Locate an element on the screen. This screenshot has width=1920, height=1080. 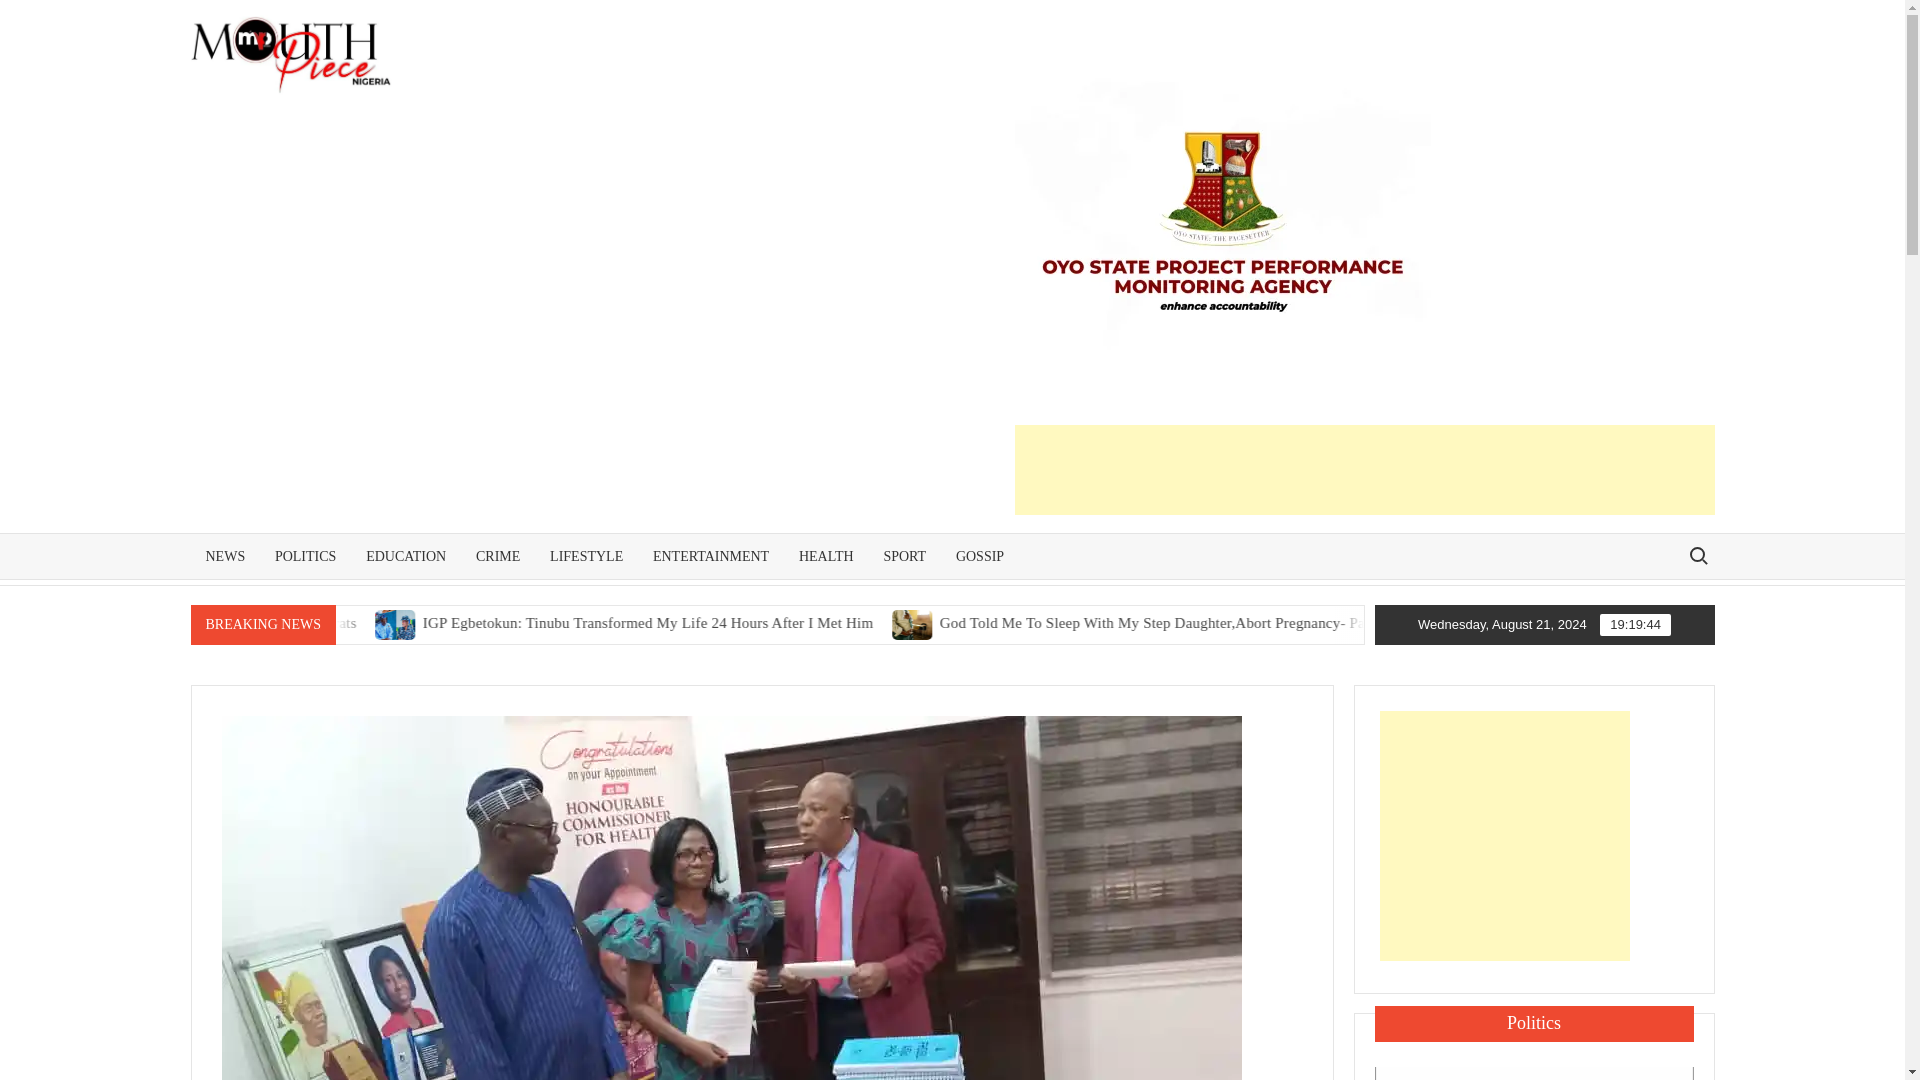
POLITICS is located at coordinates (305, 556).